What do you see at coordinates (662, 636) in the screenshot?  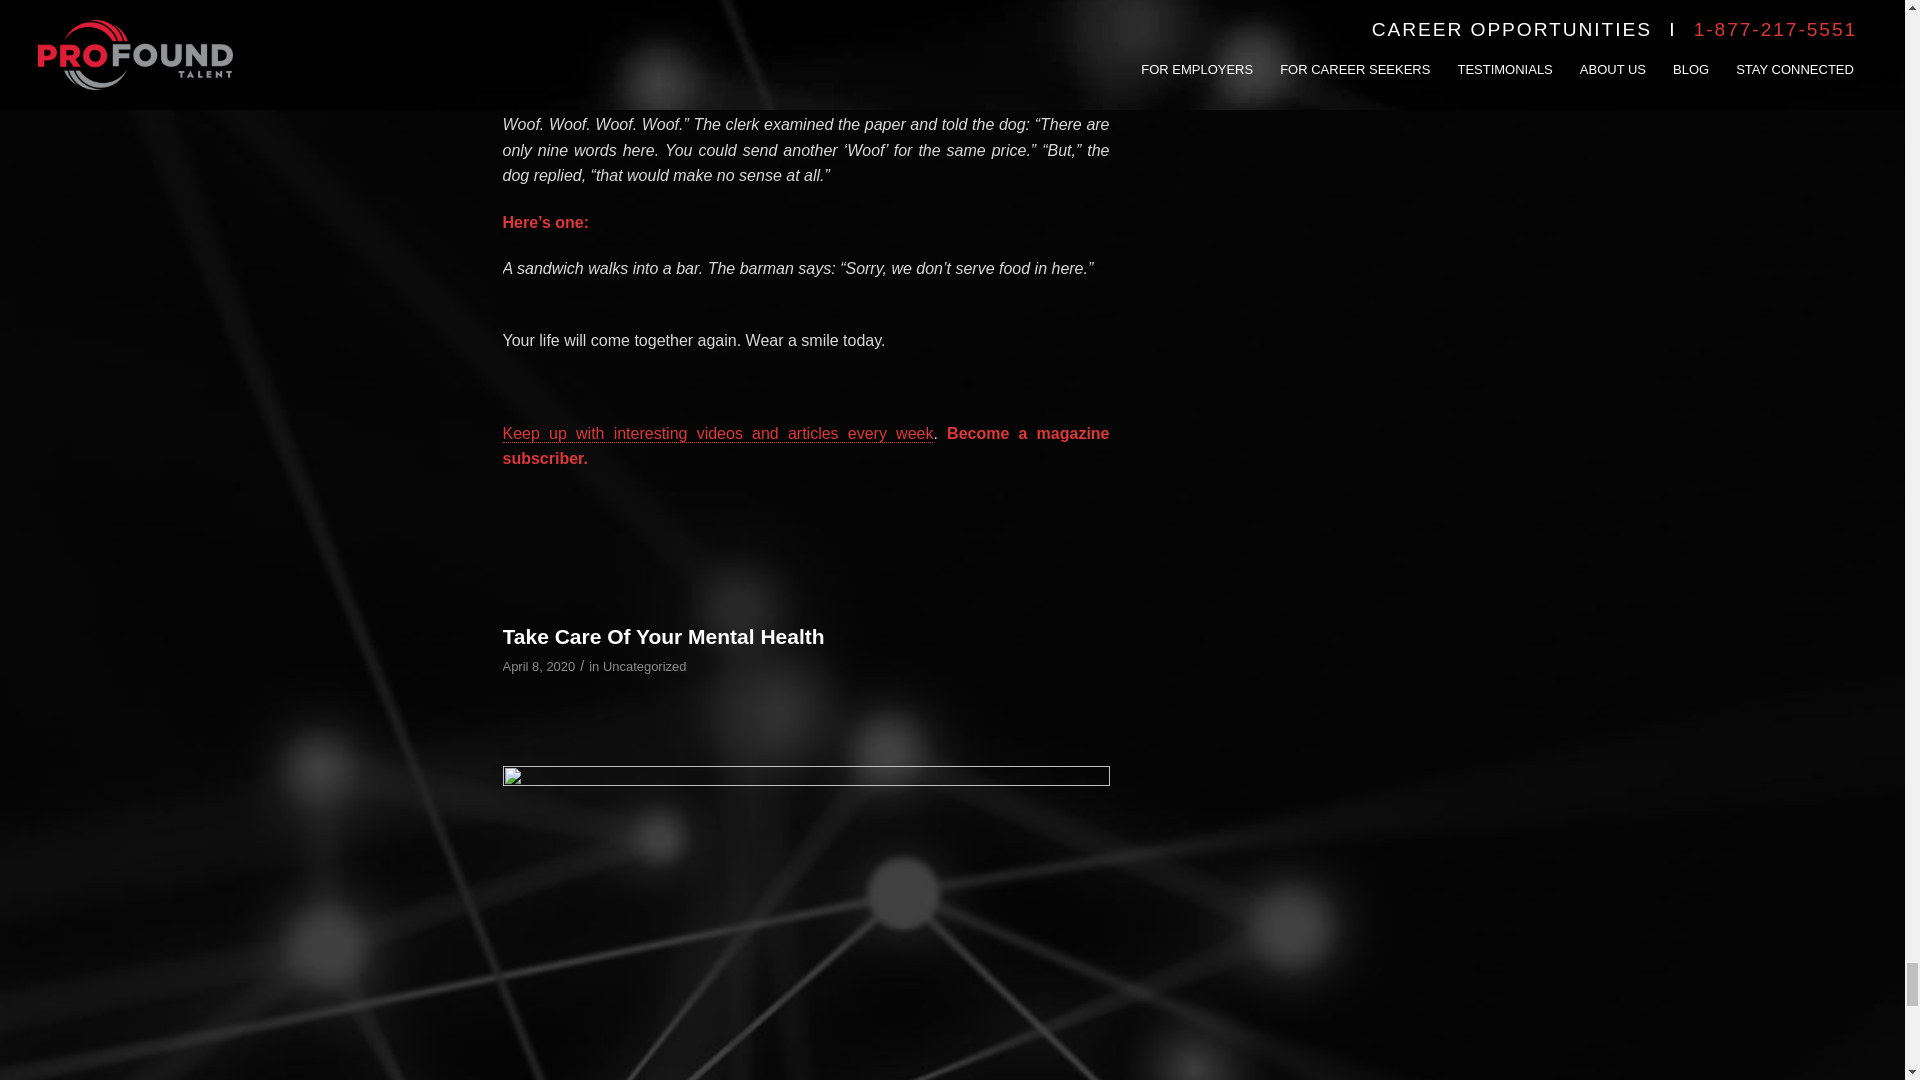 I see `Permanent Link: Take Care Of Your Mental Health` at bounding box center [662, 636].